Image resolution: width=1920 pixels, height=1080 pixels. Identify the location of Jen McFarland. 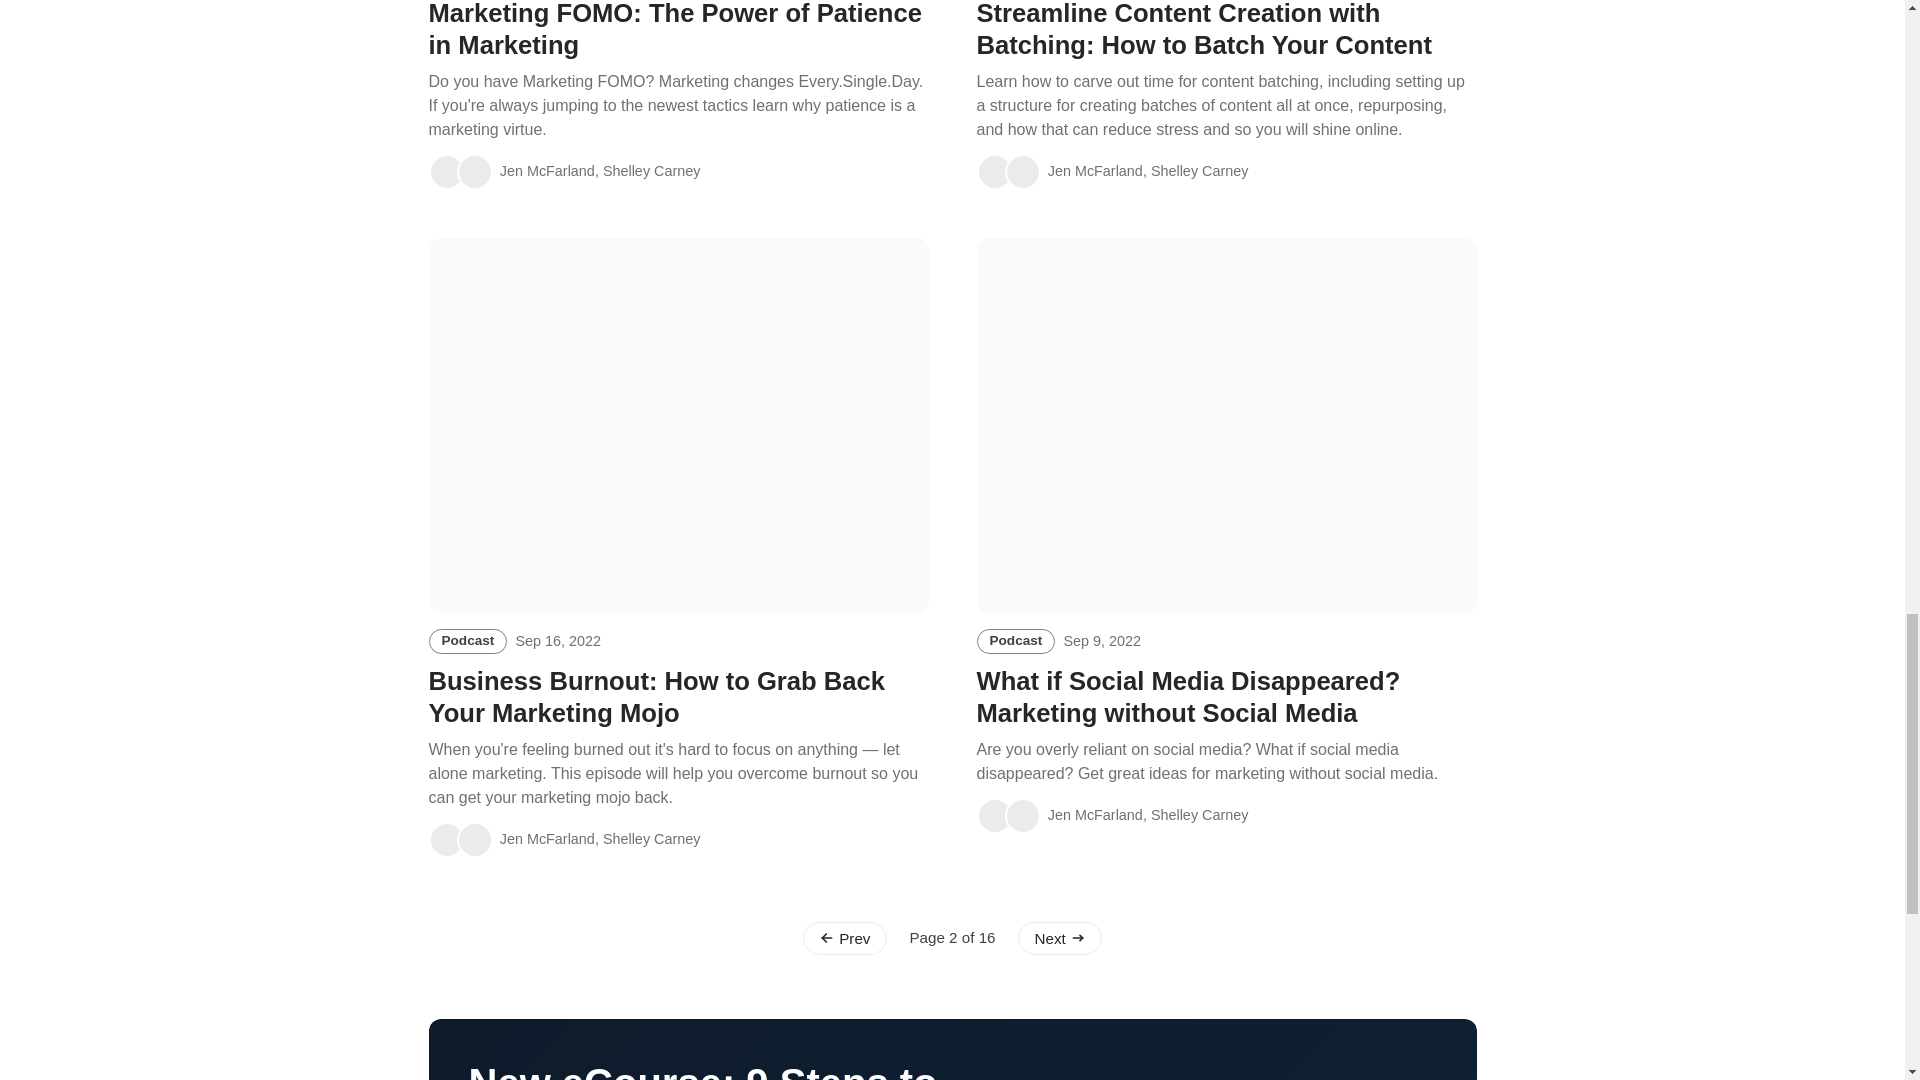
(446, 172).